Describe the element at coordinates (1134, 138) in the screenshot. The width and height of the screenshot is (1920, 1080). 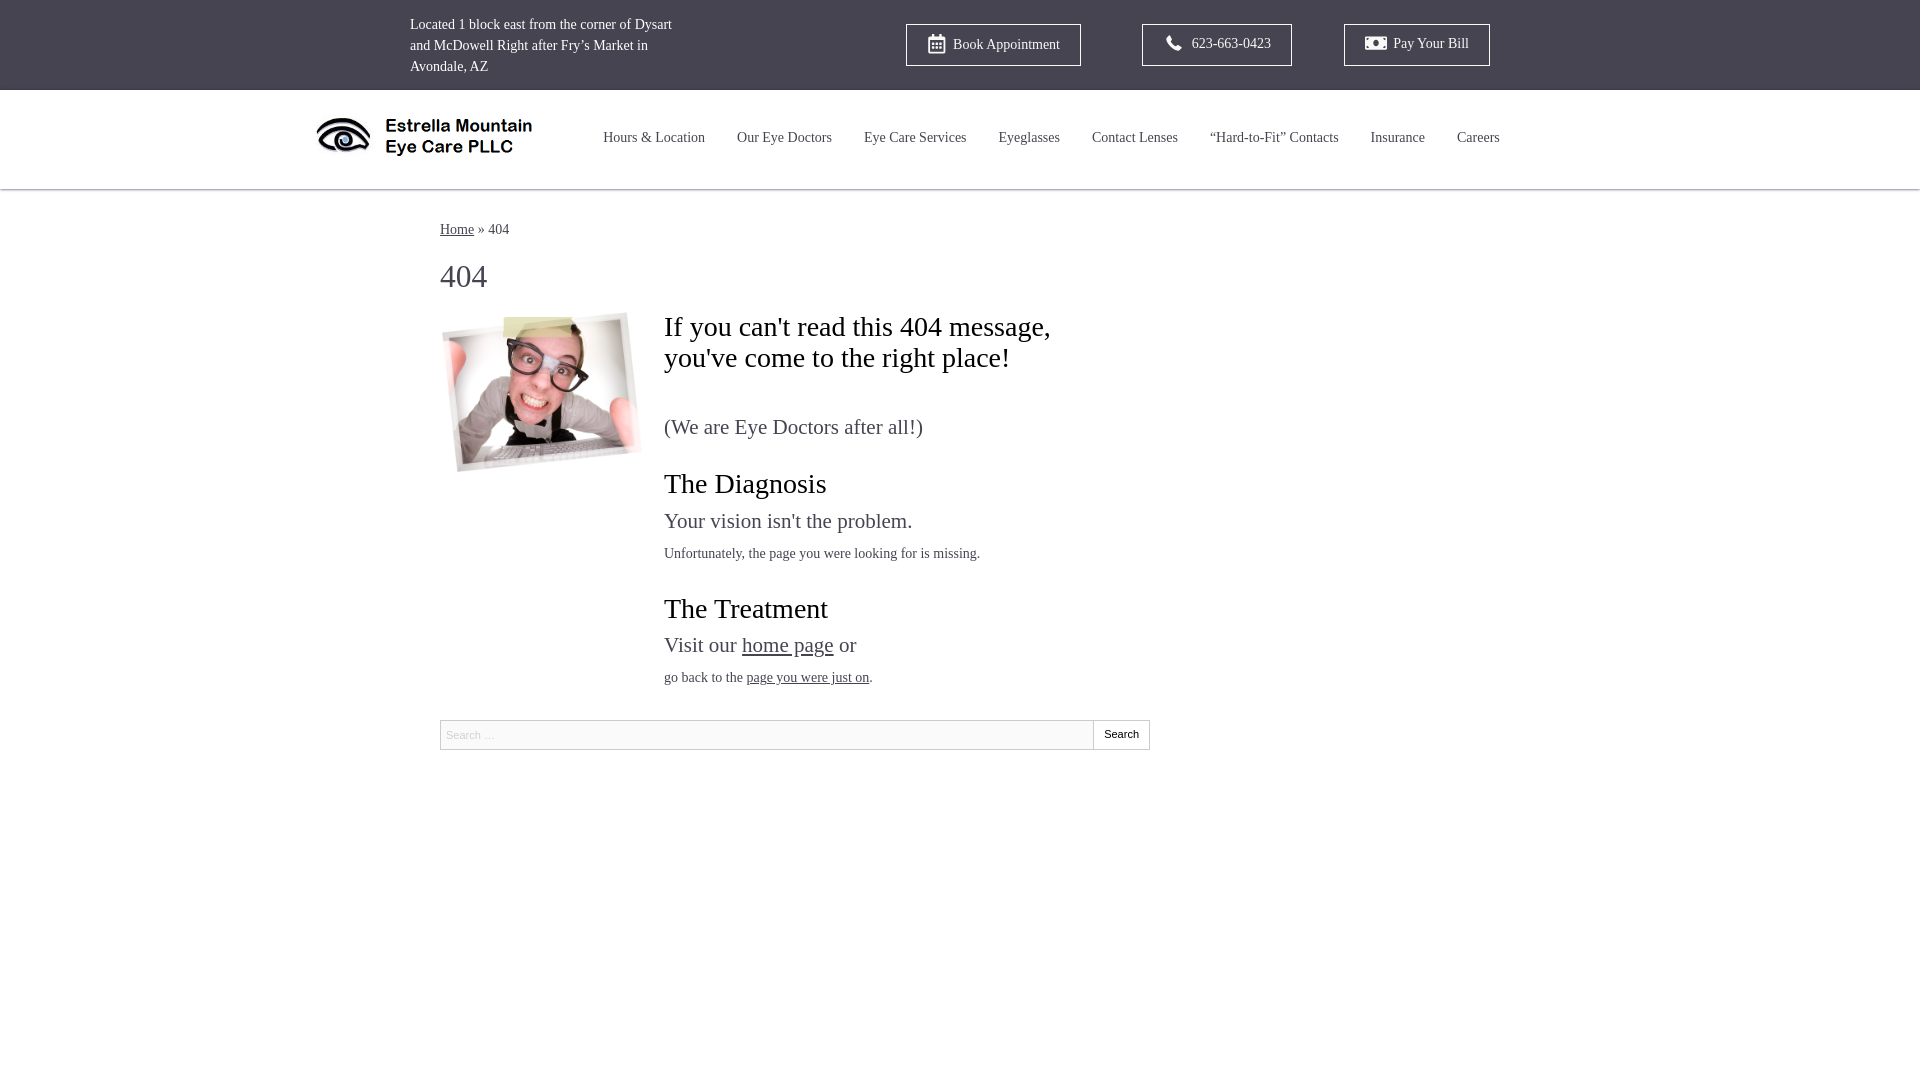
I see `Contact Lenses` at that location.